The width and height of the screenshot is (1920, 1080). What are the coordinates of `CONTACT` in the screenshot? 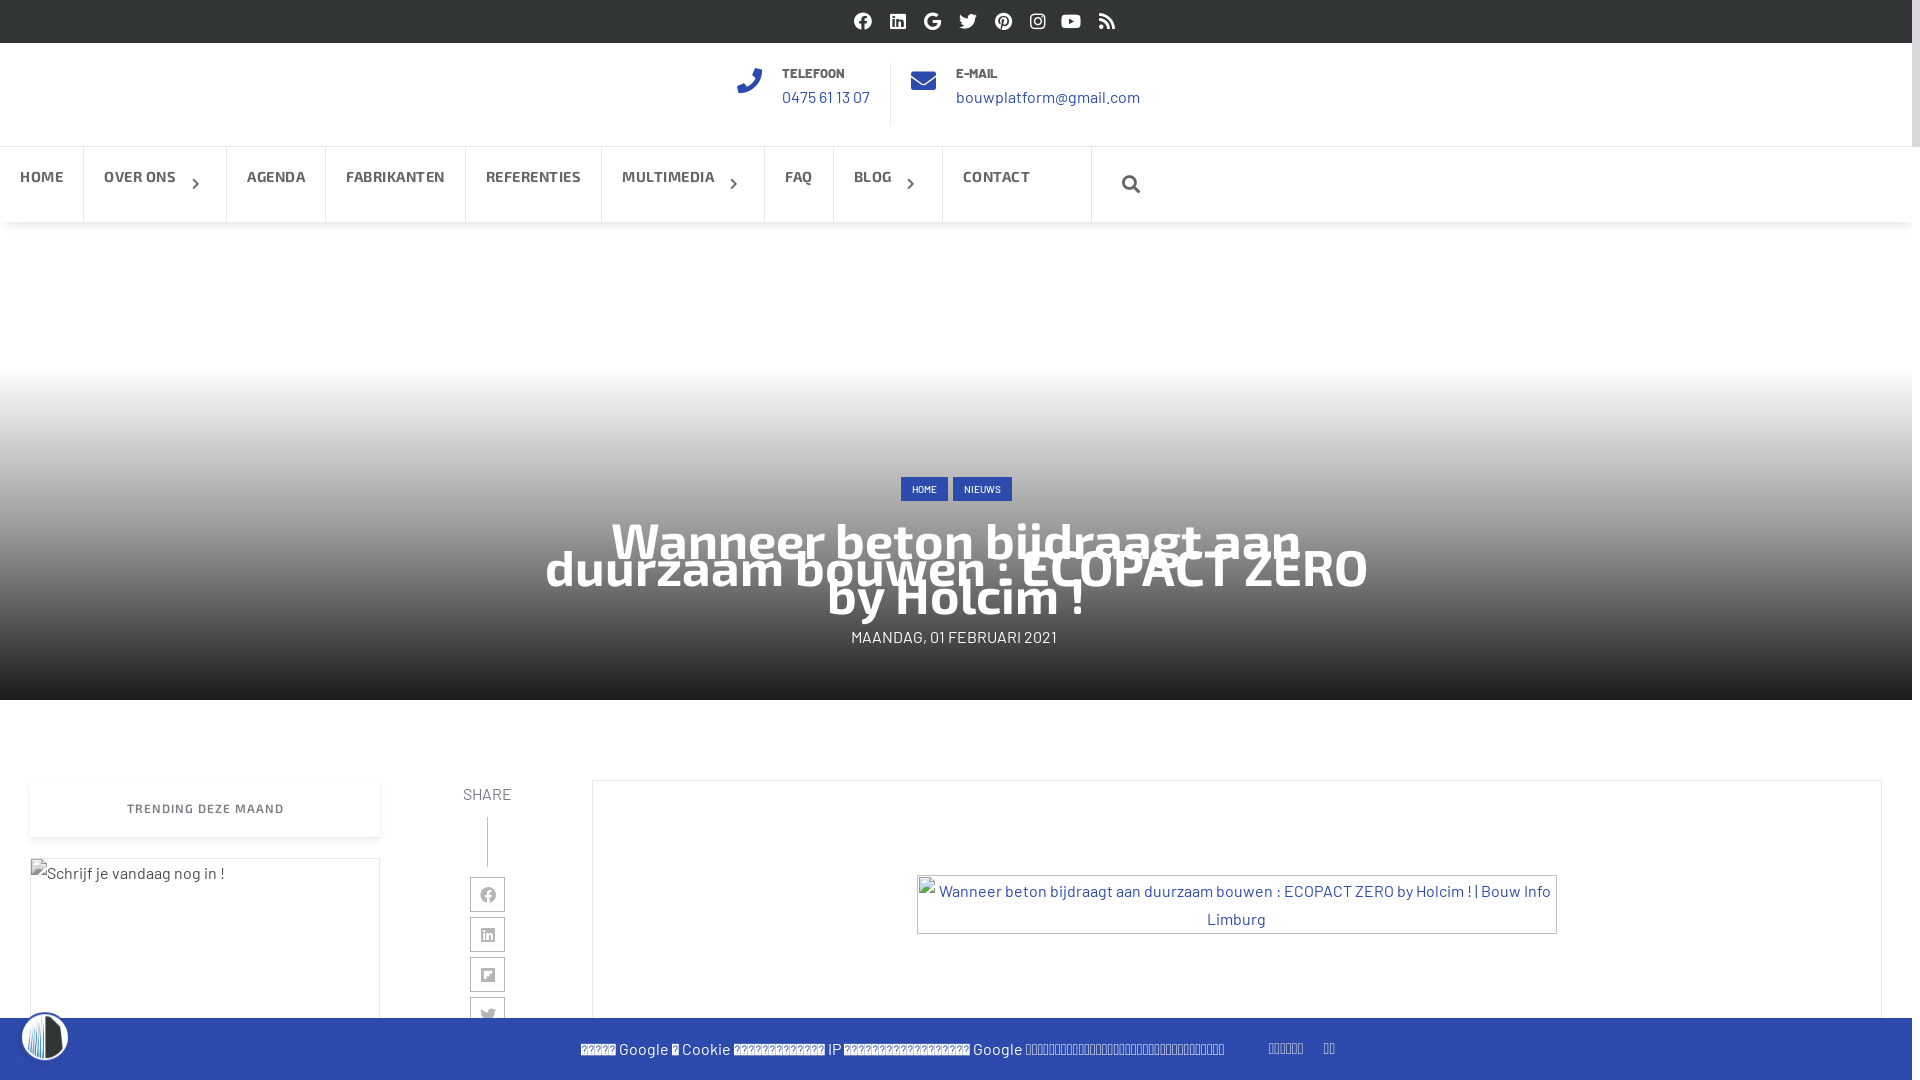 It's located at (996, 184).